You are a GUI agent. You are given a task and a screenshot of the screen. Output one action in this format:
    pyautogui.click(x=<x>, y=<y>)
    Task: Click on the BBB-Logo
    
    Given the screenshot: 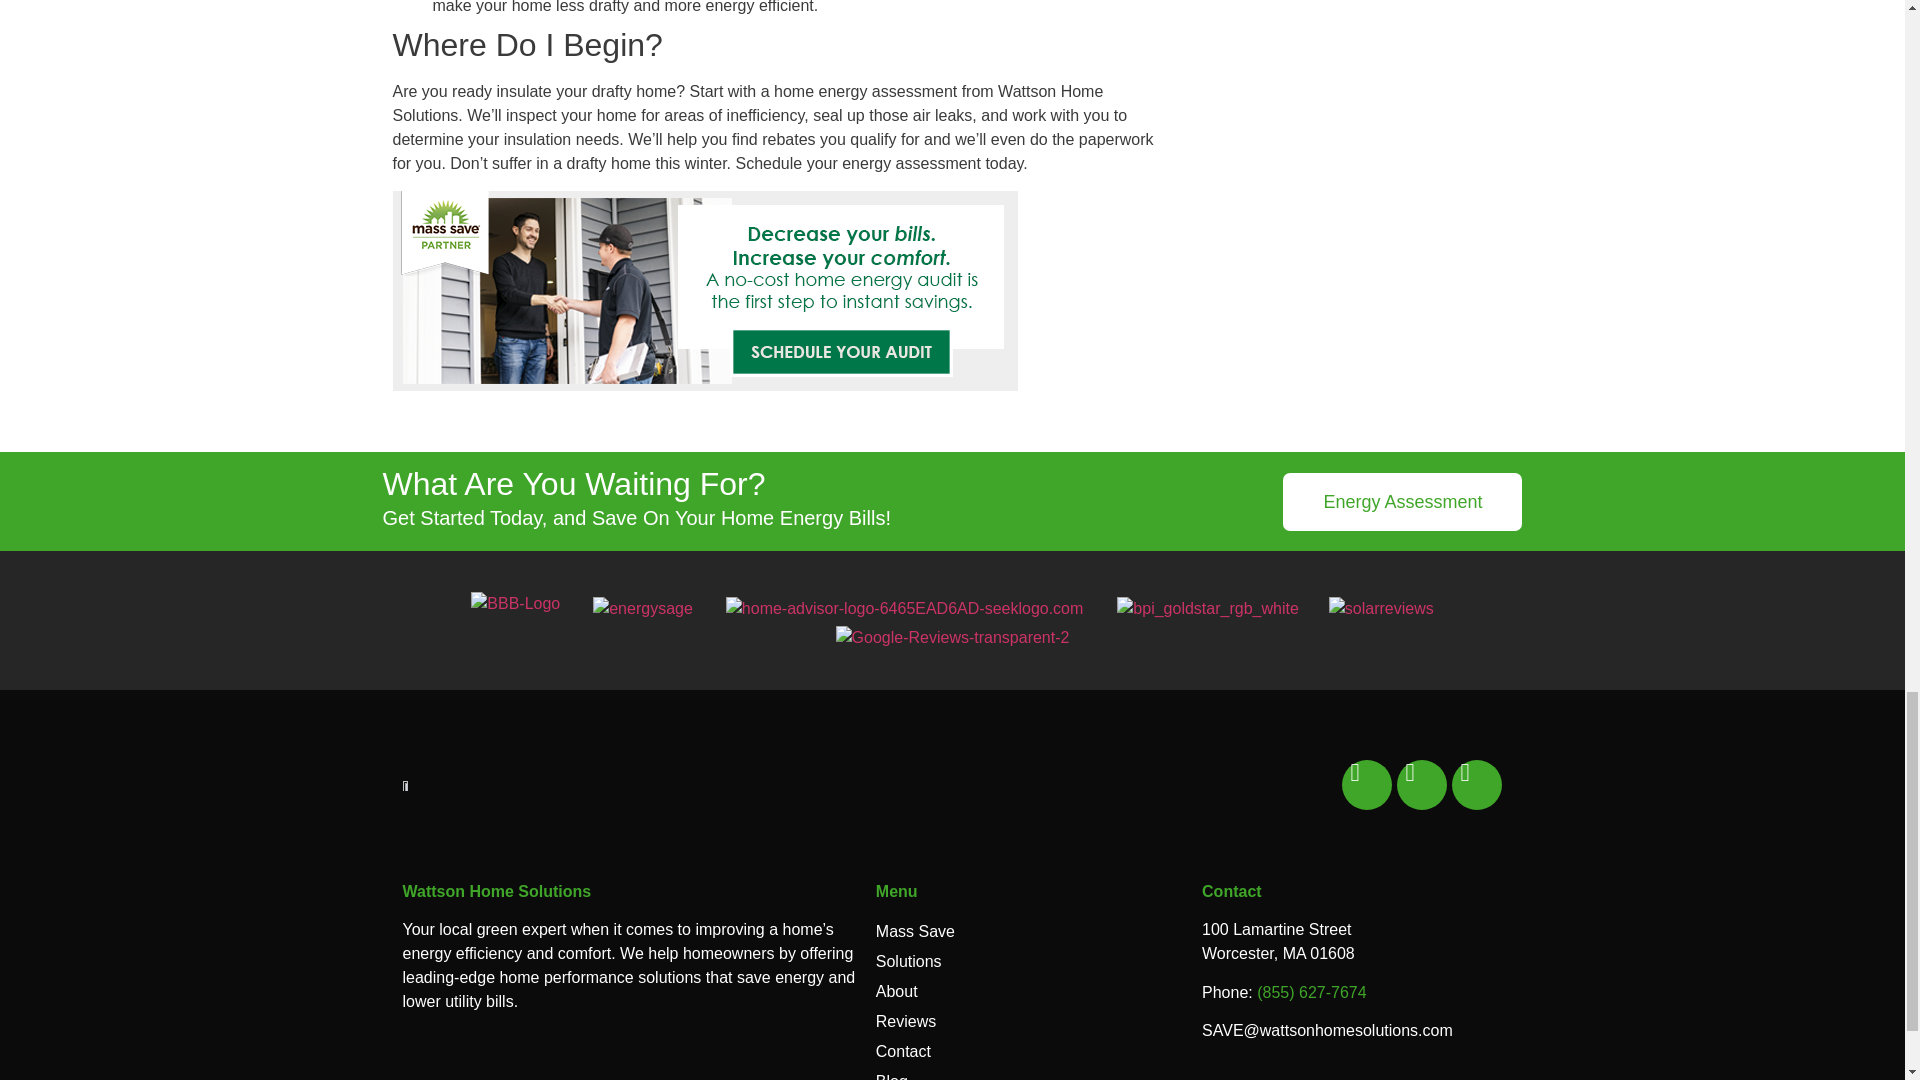 What is the action you would take?
    pyautogui.click(x=515, y=603)
    